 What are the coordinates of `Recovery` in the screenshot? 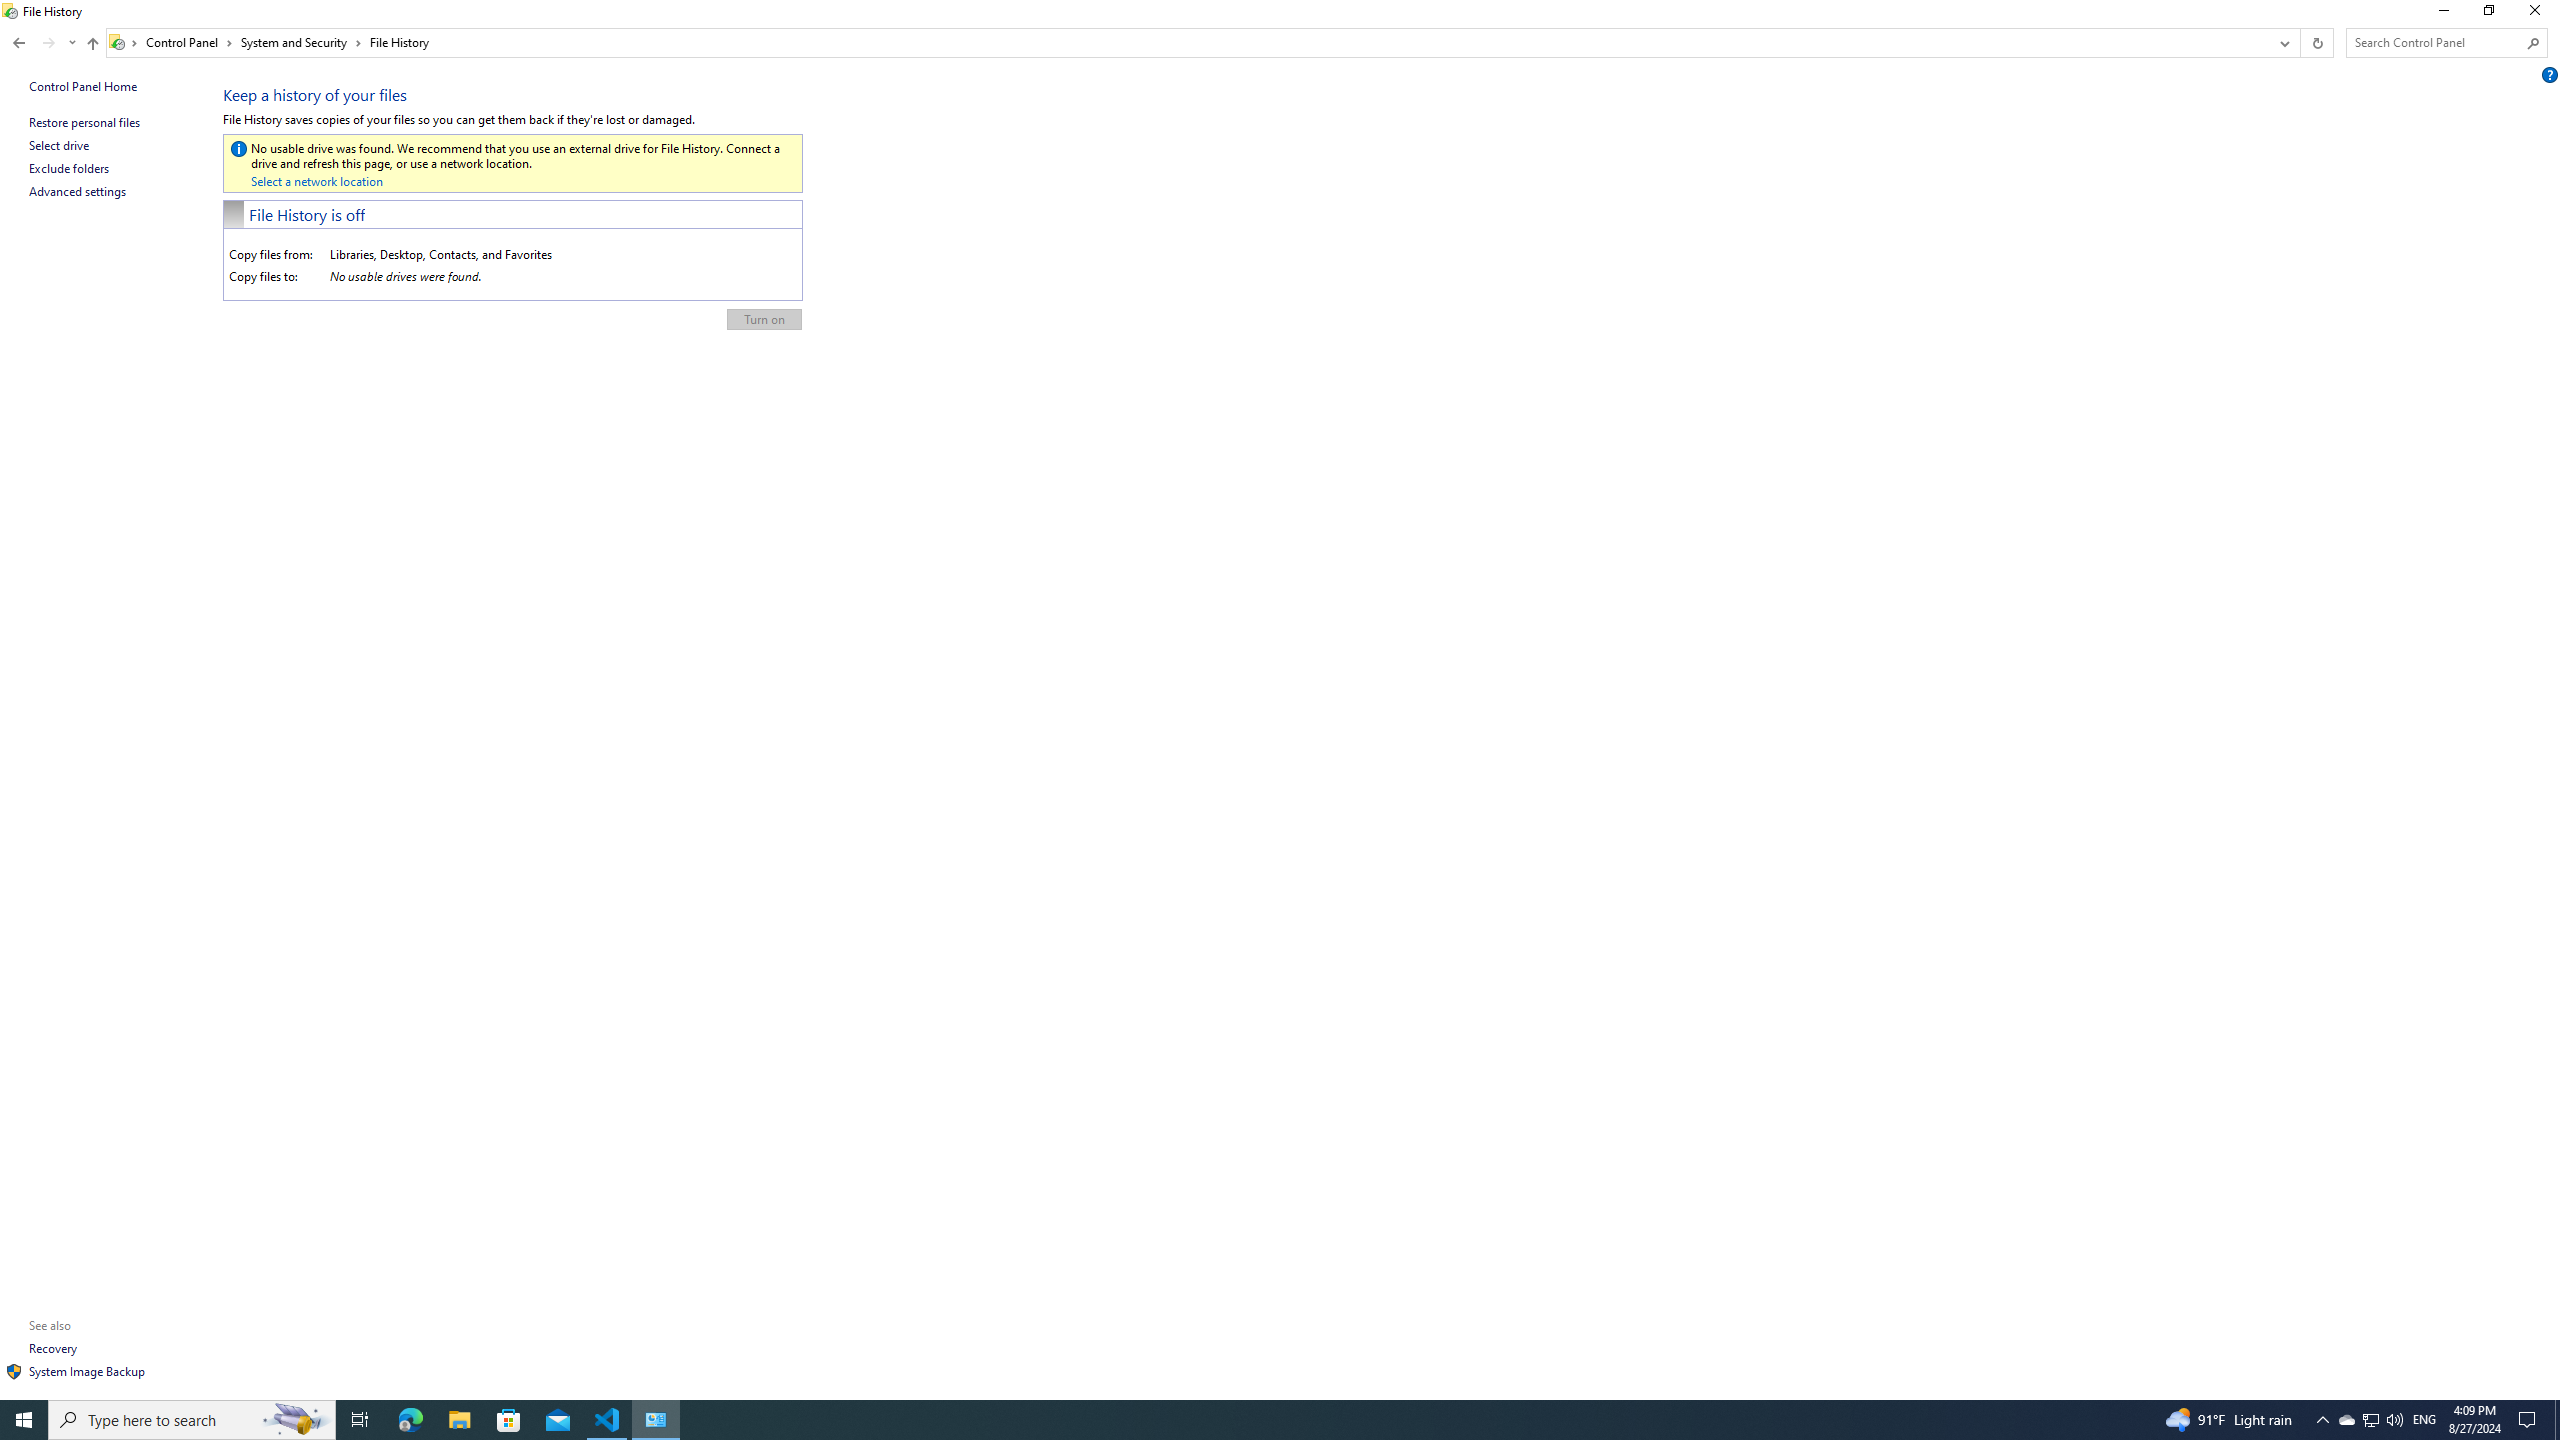 It's located at (54, 1348).